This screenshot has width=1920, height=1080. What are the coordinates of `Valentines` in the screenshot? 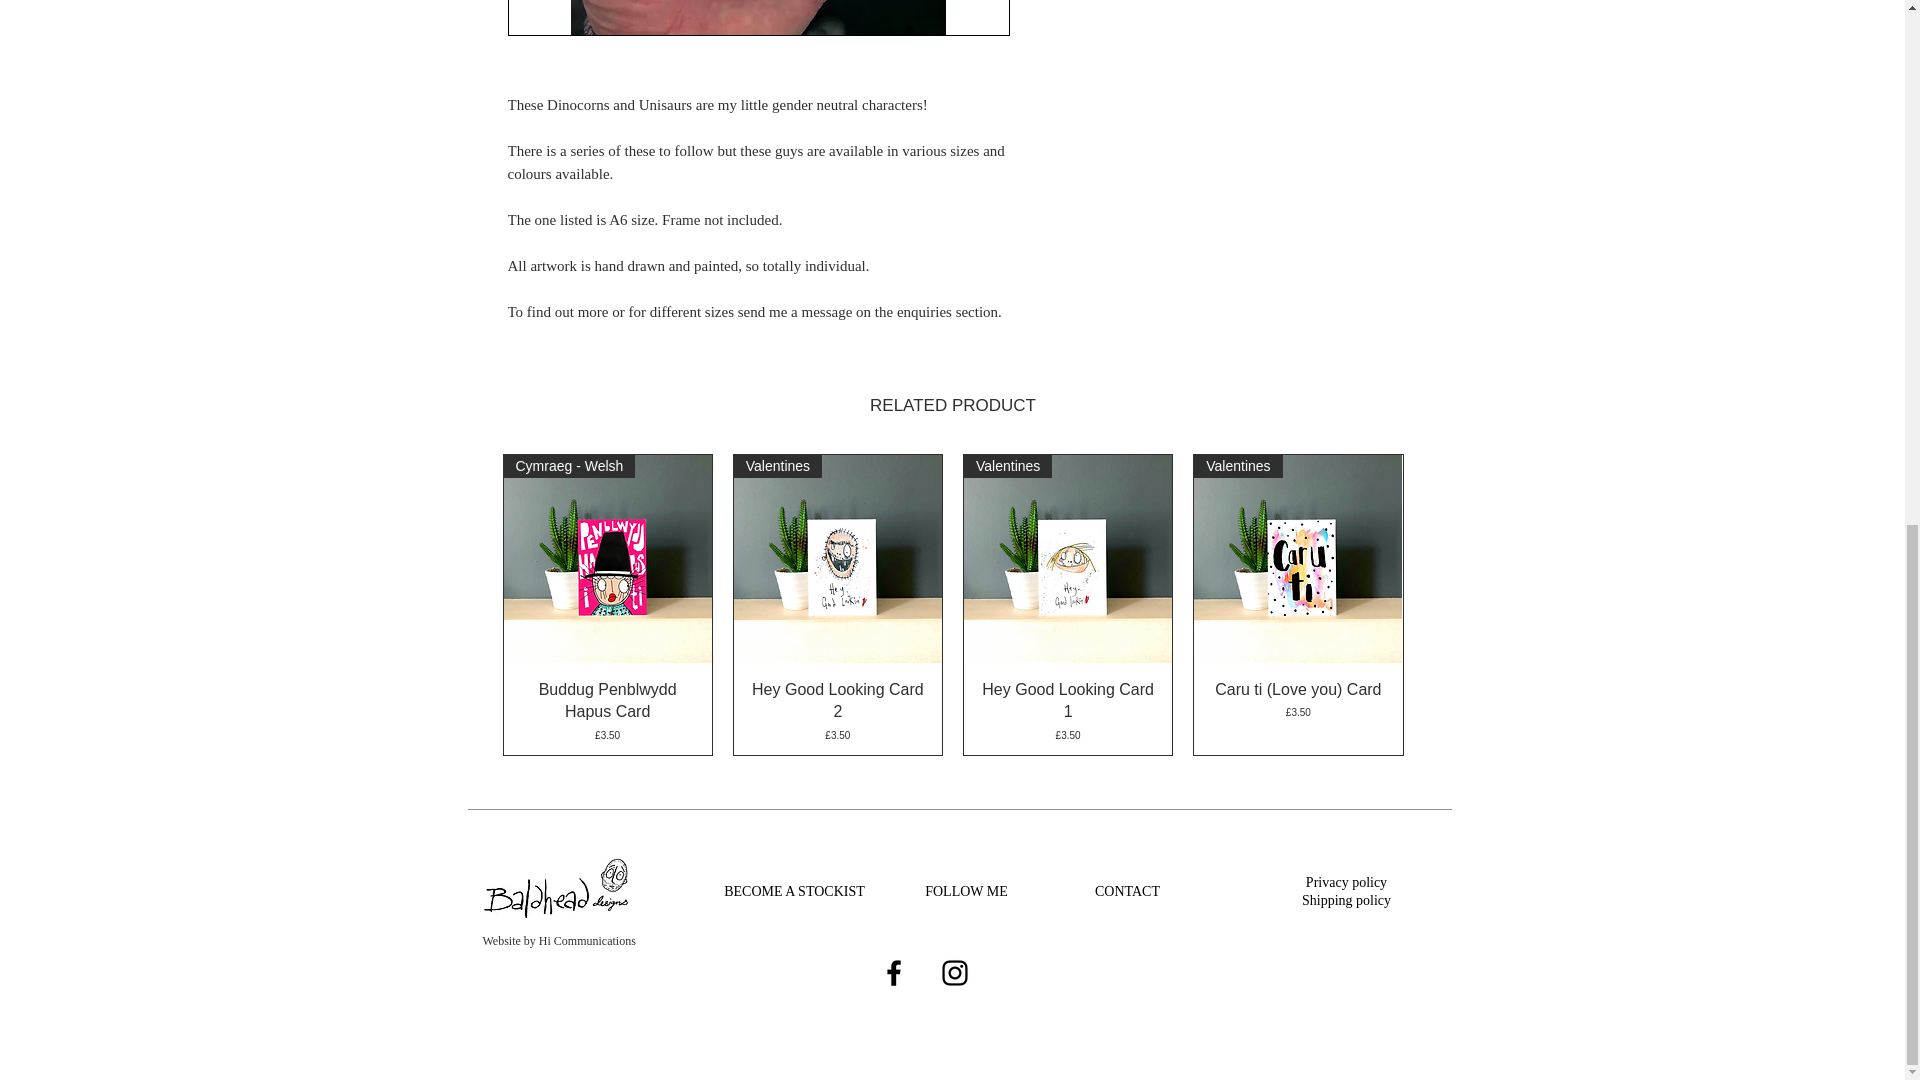 It's located at (1298, 558).